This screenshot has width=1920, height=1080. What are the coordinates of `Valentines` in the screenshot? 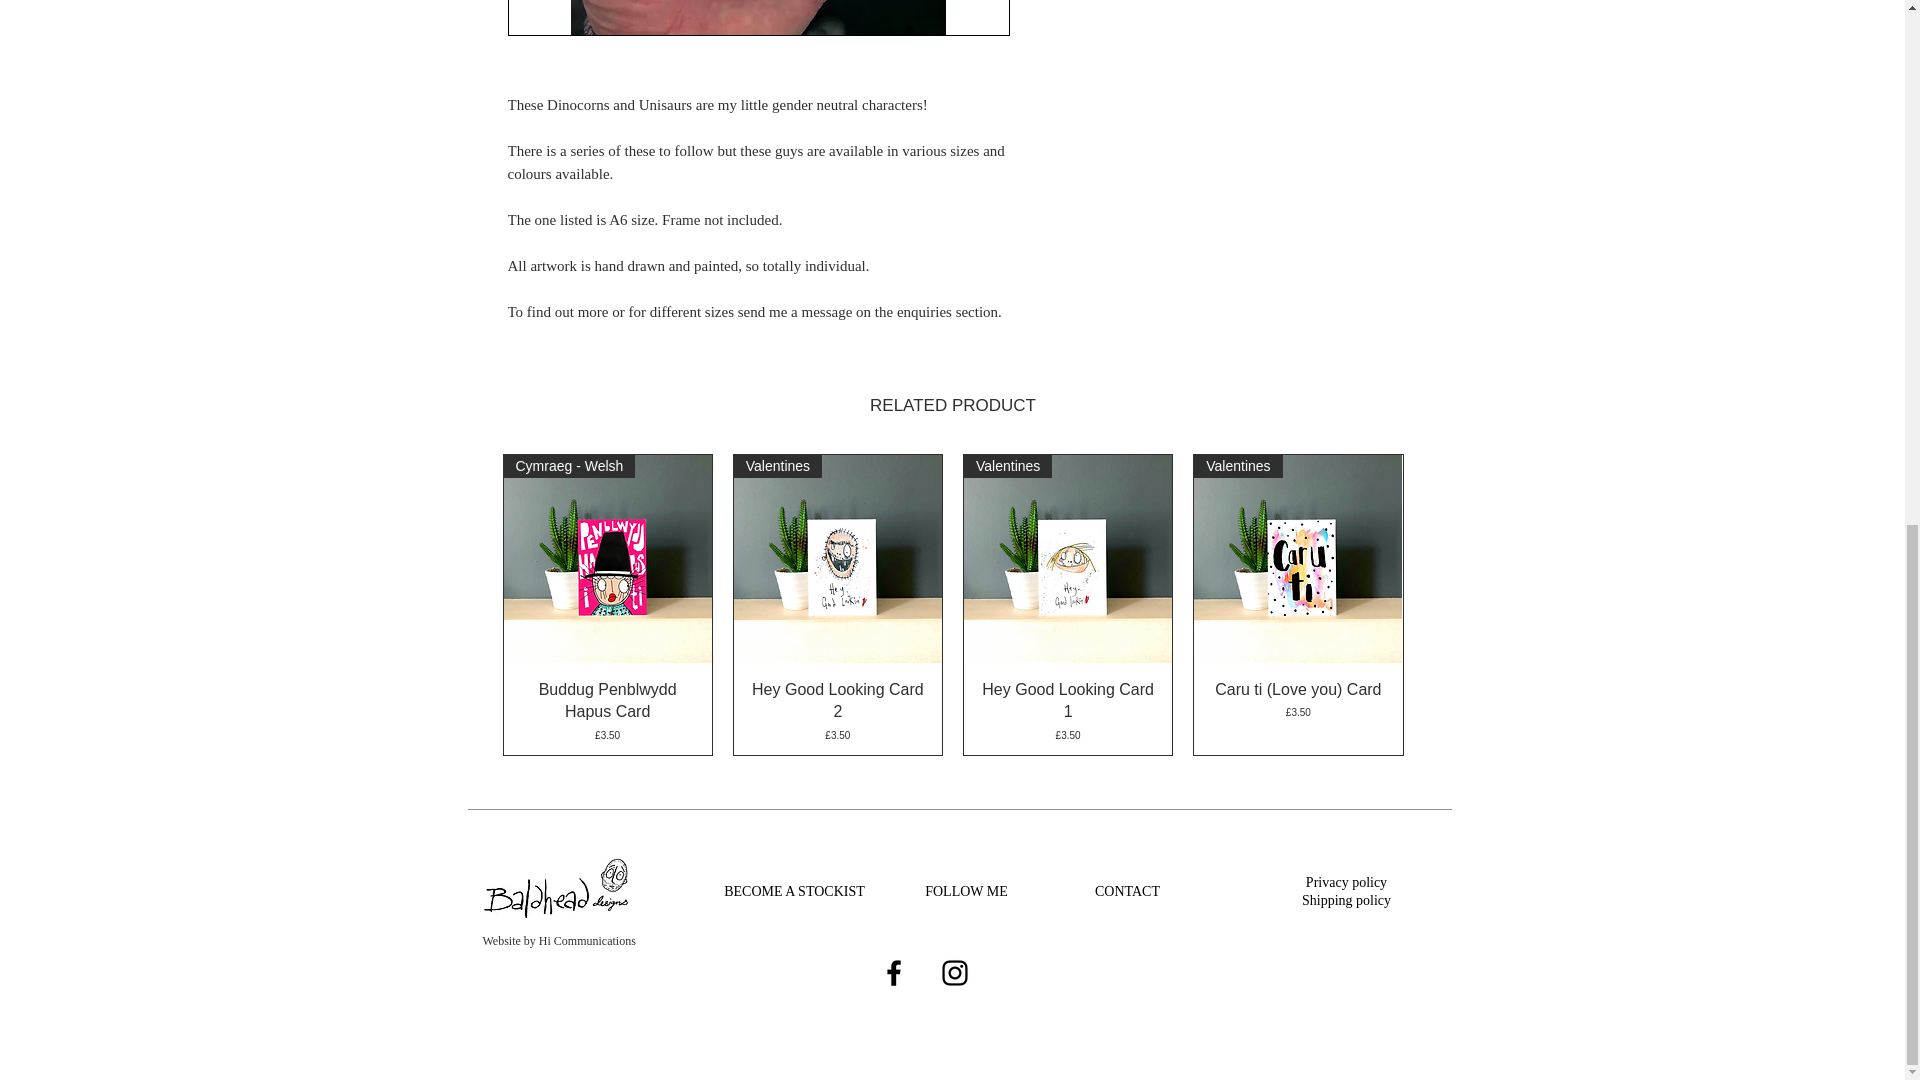 It's located at (1298, 558).